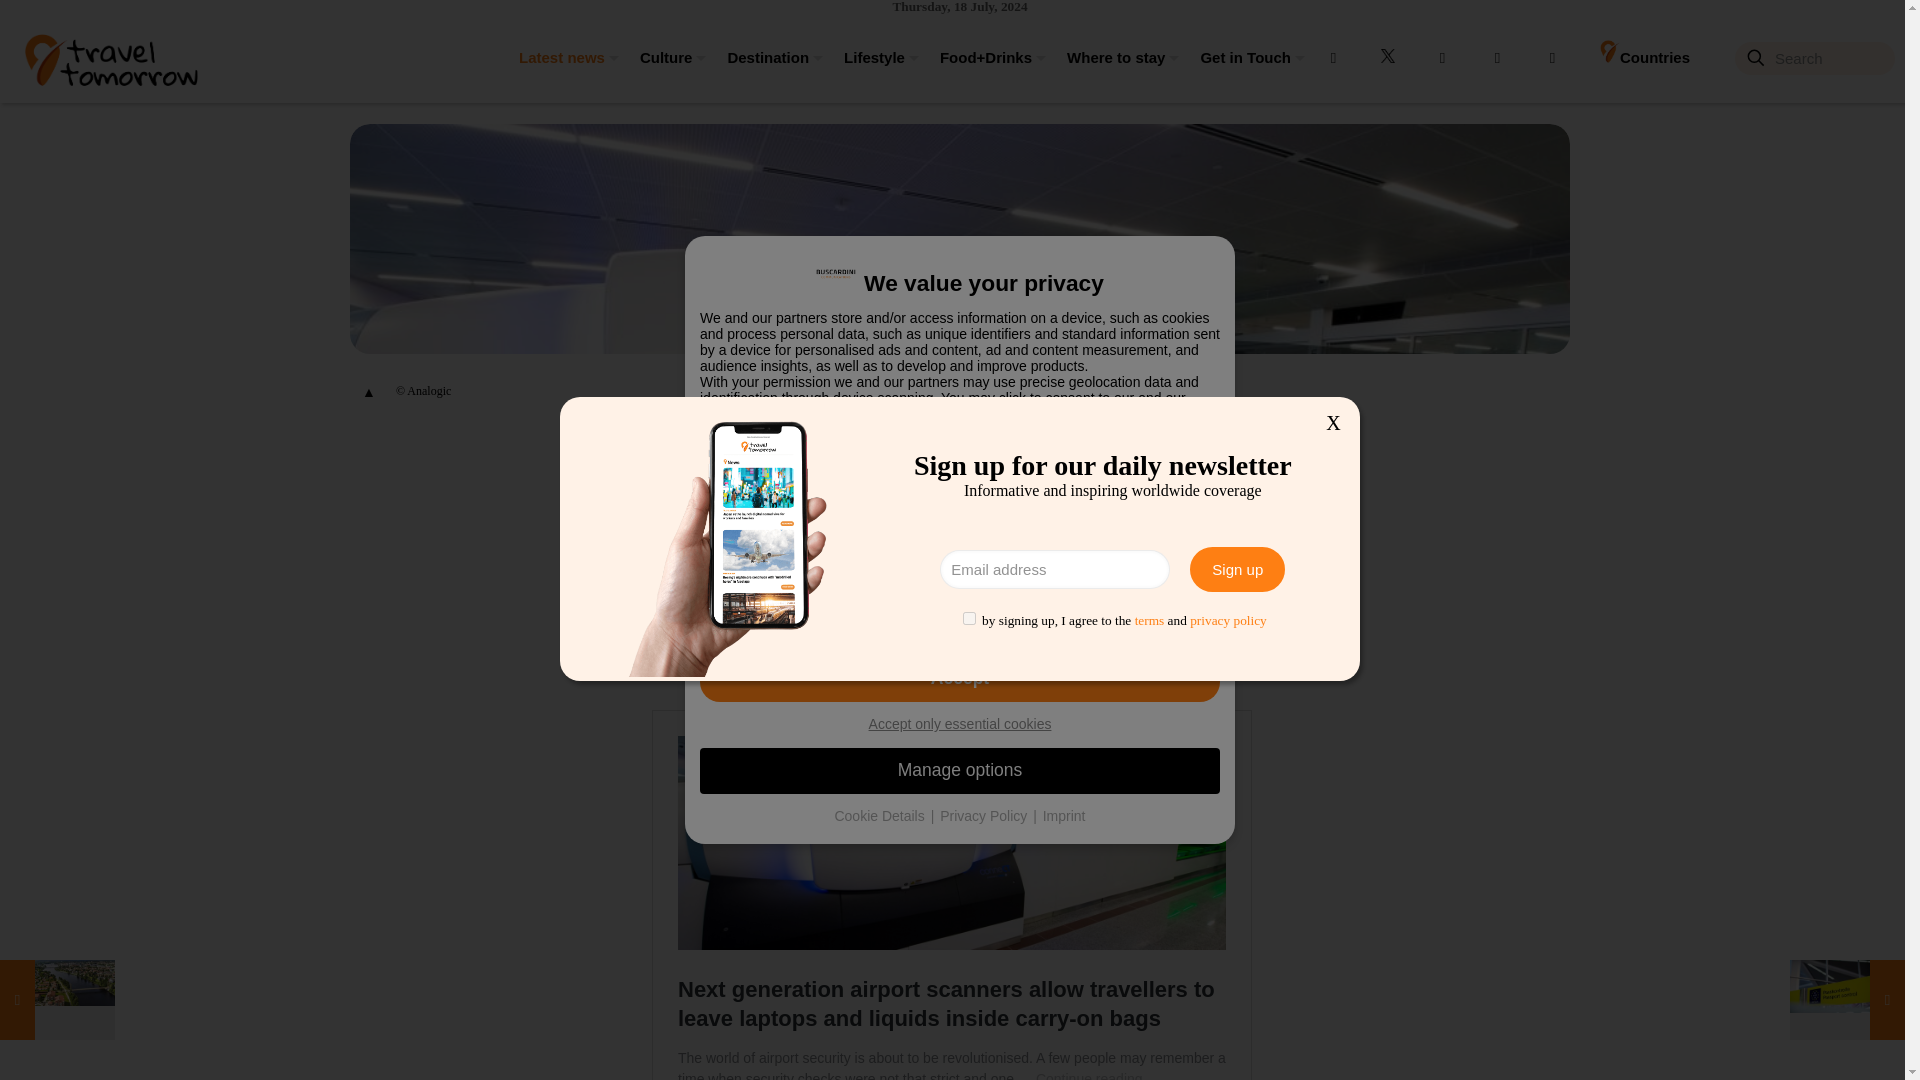  Describe the element at coordinates (871, 57) in the screenshot. I see `Lifestyle` at that location.